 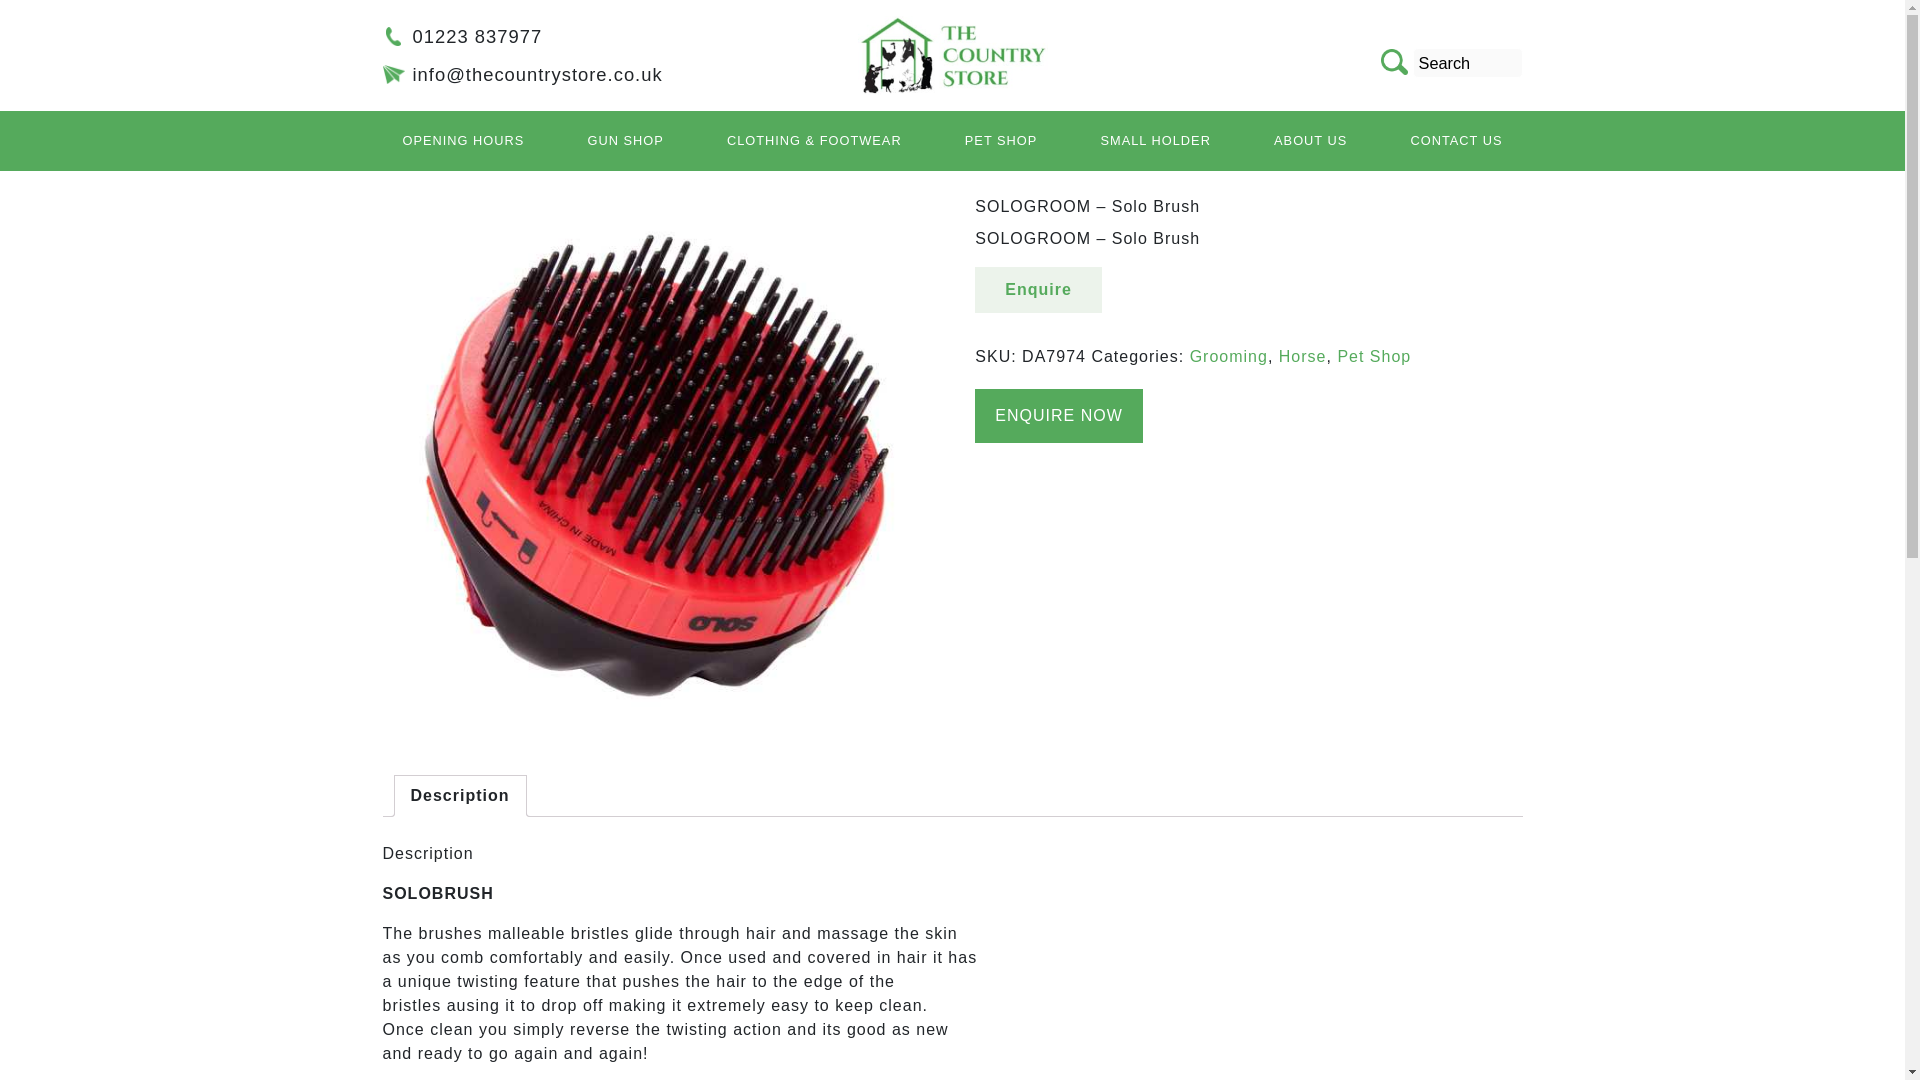 What do you see at coordinates (624, 140) in the screenshot?
I see `GUN SHOP` at bounding box center [624, 140].